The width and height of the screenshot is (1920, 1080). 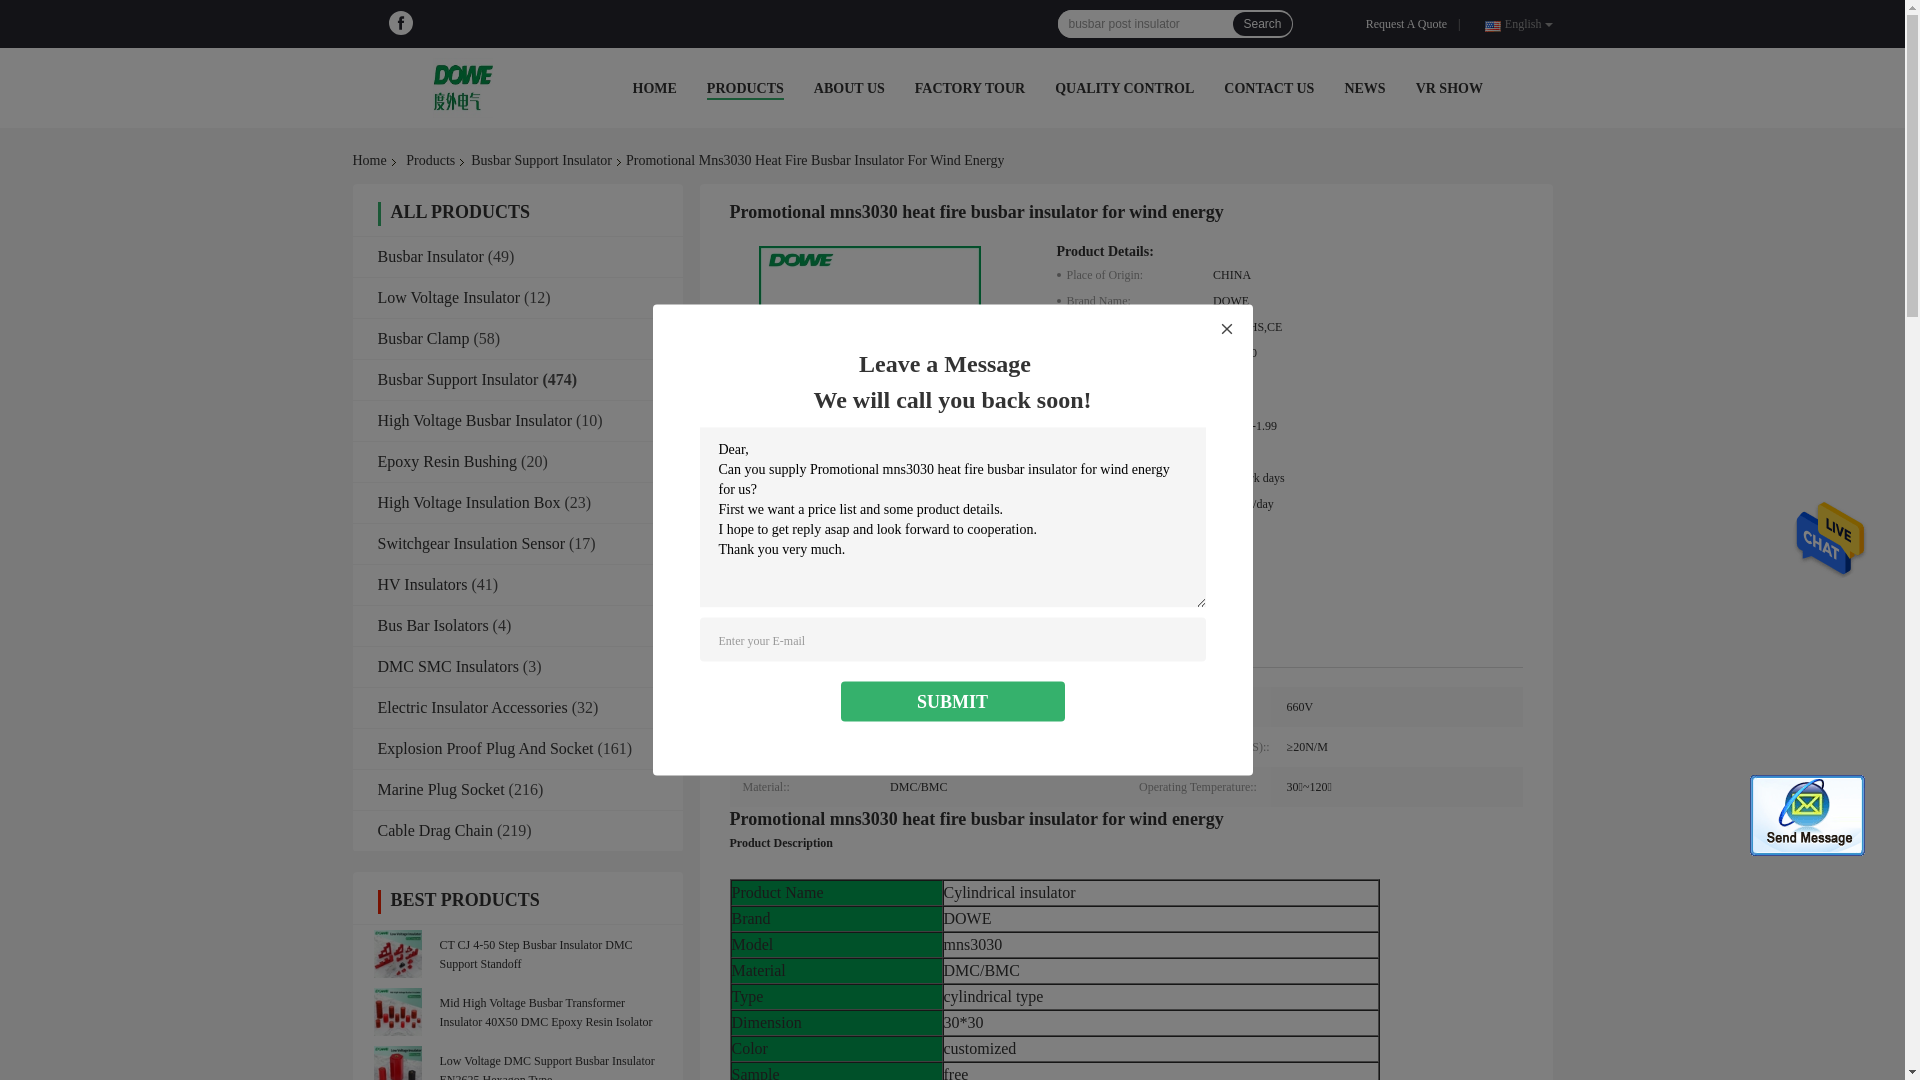 What do you see at coordinates (423, 584) in the screenshot?
I see `HV Insulators` at bounding box center [423, 584].